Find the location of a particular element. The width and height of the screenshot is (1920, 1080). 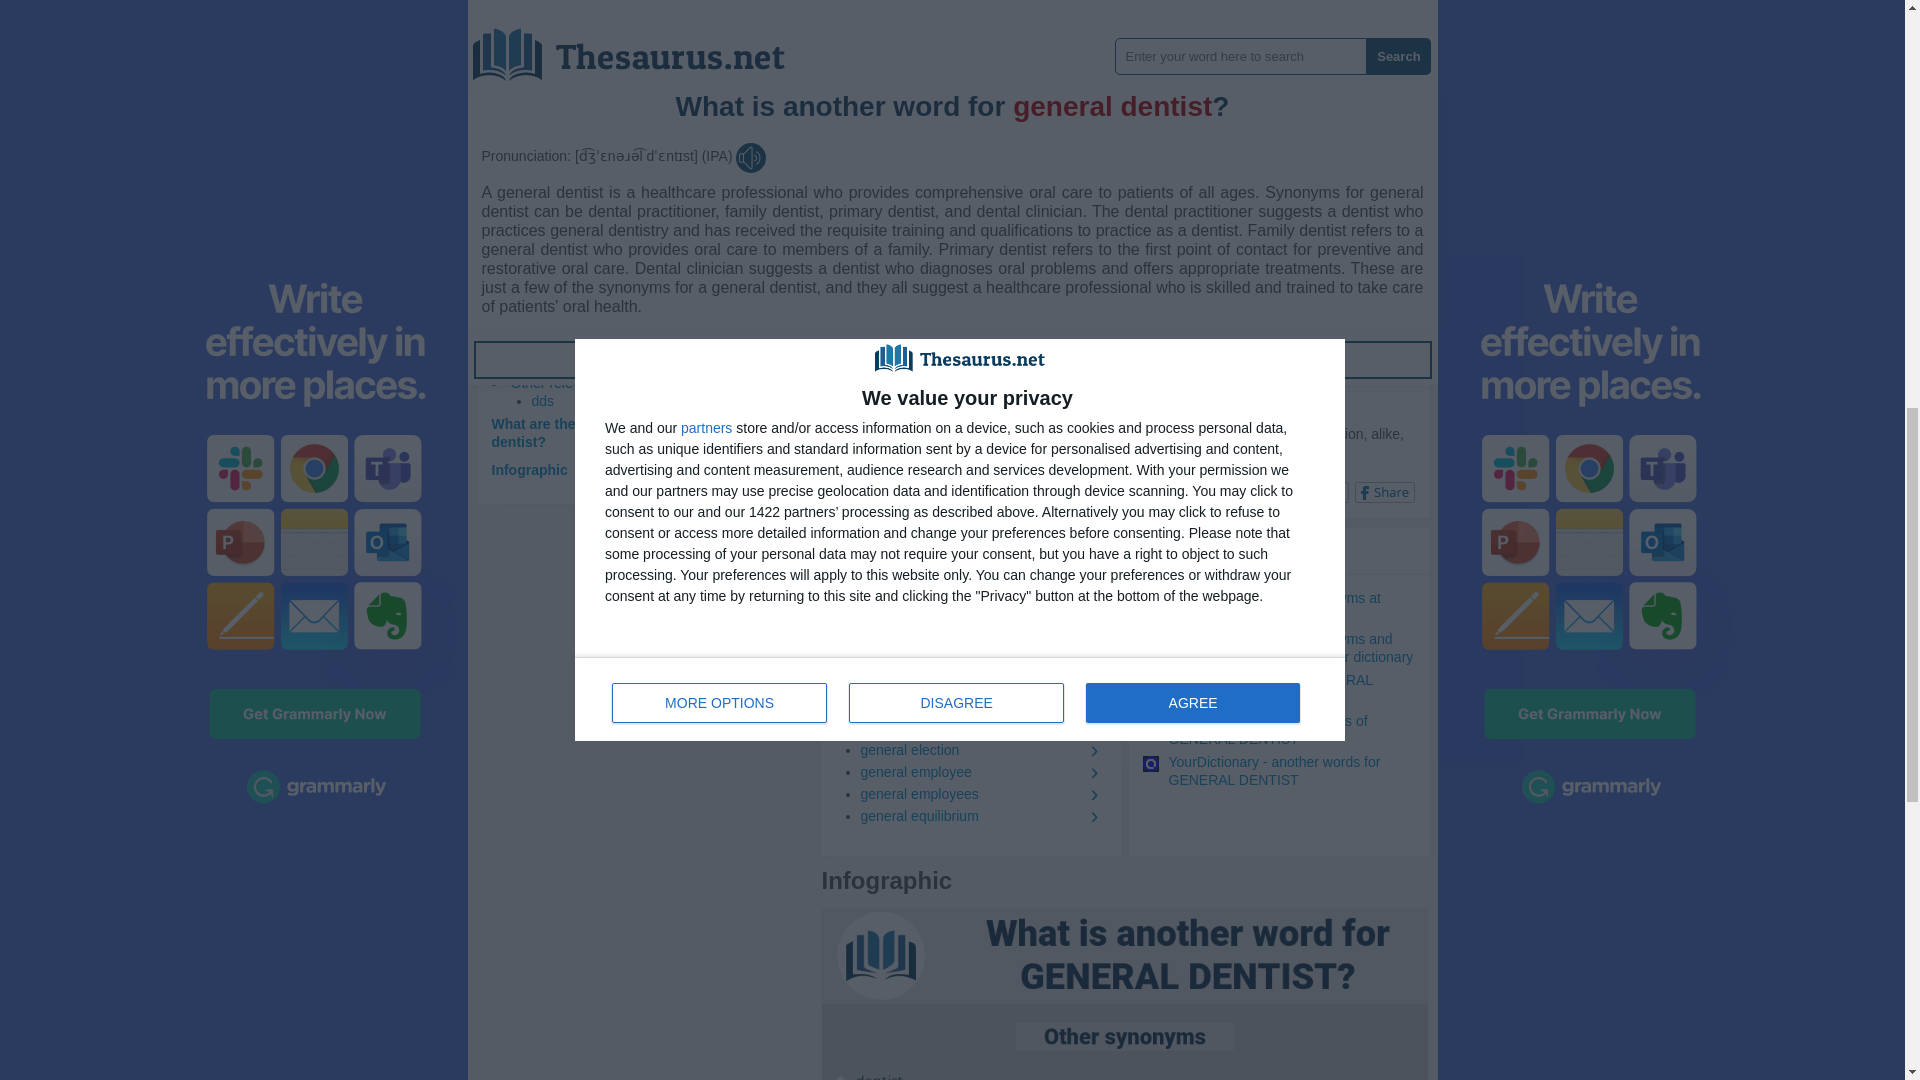

general education is located at coordinates (982, 728).